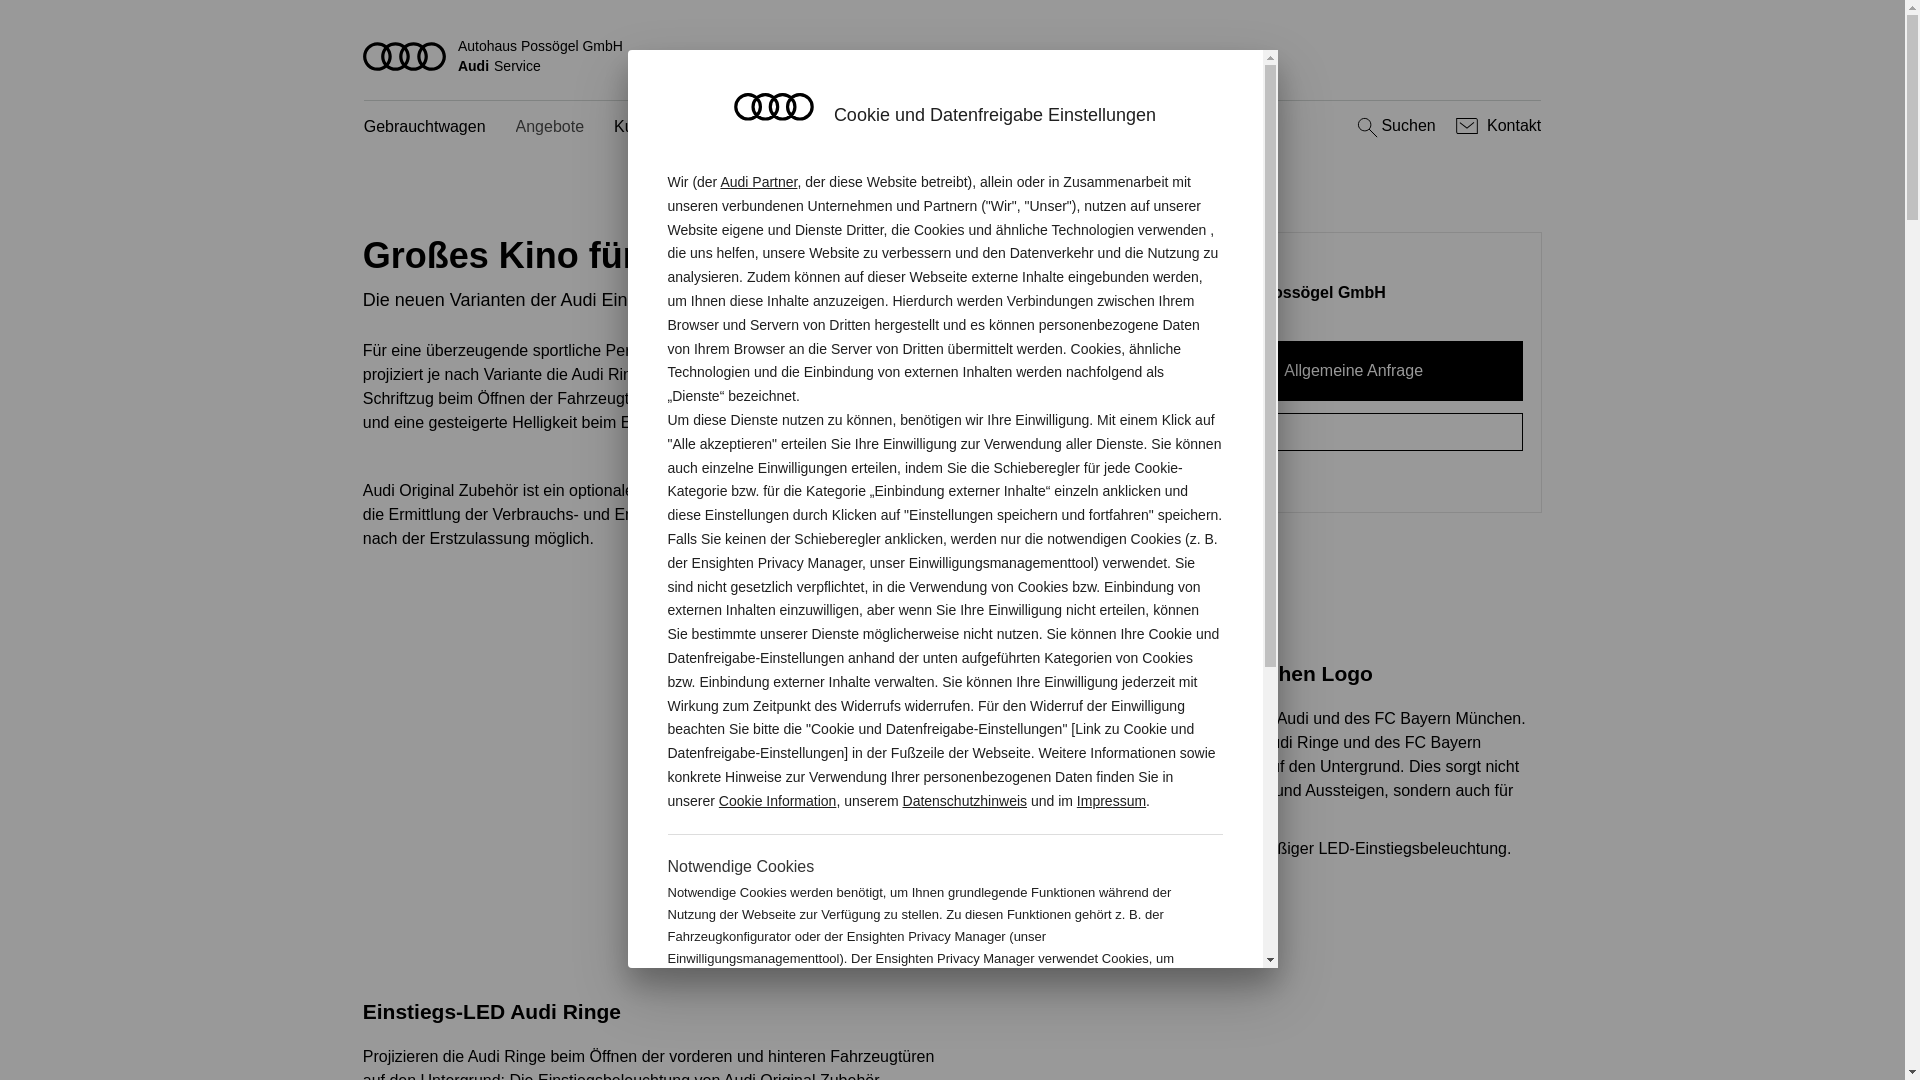 Image resolution: width=1920 pixels, height=1080 pixels. Describe the element at coordinates (425, 128) in the screenshot. I see `Gebrauchtwagen` at that location.